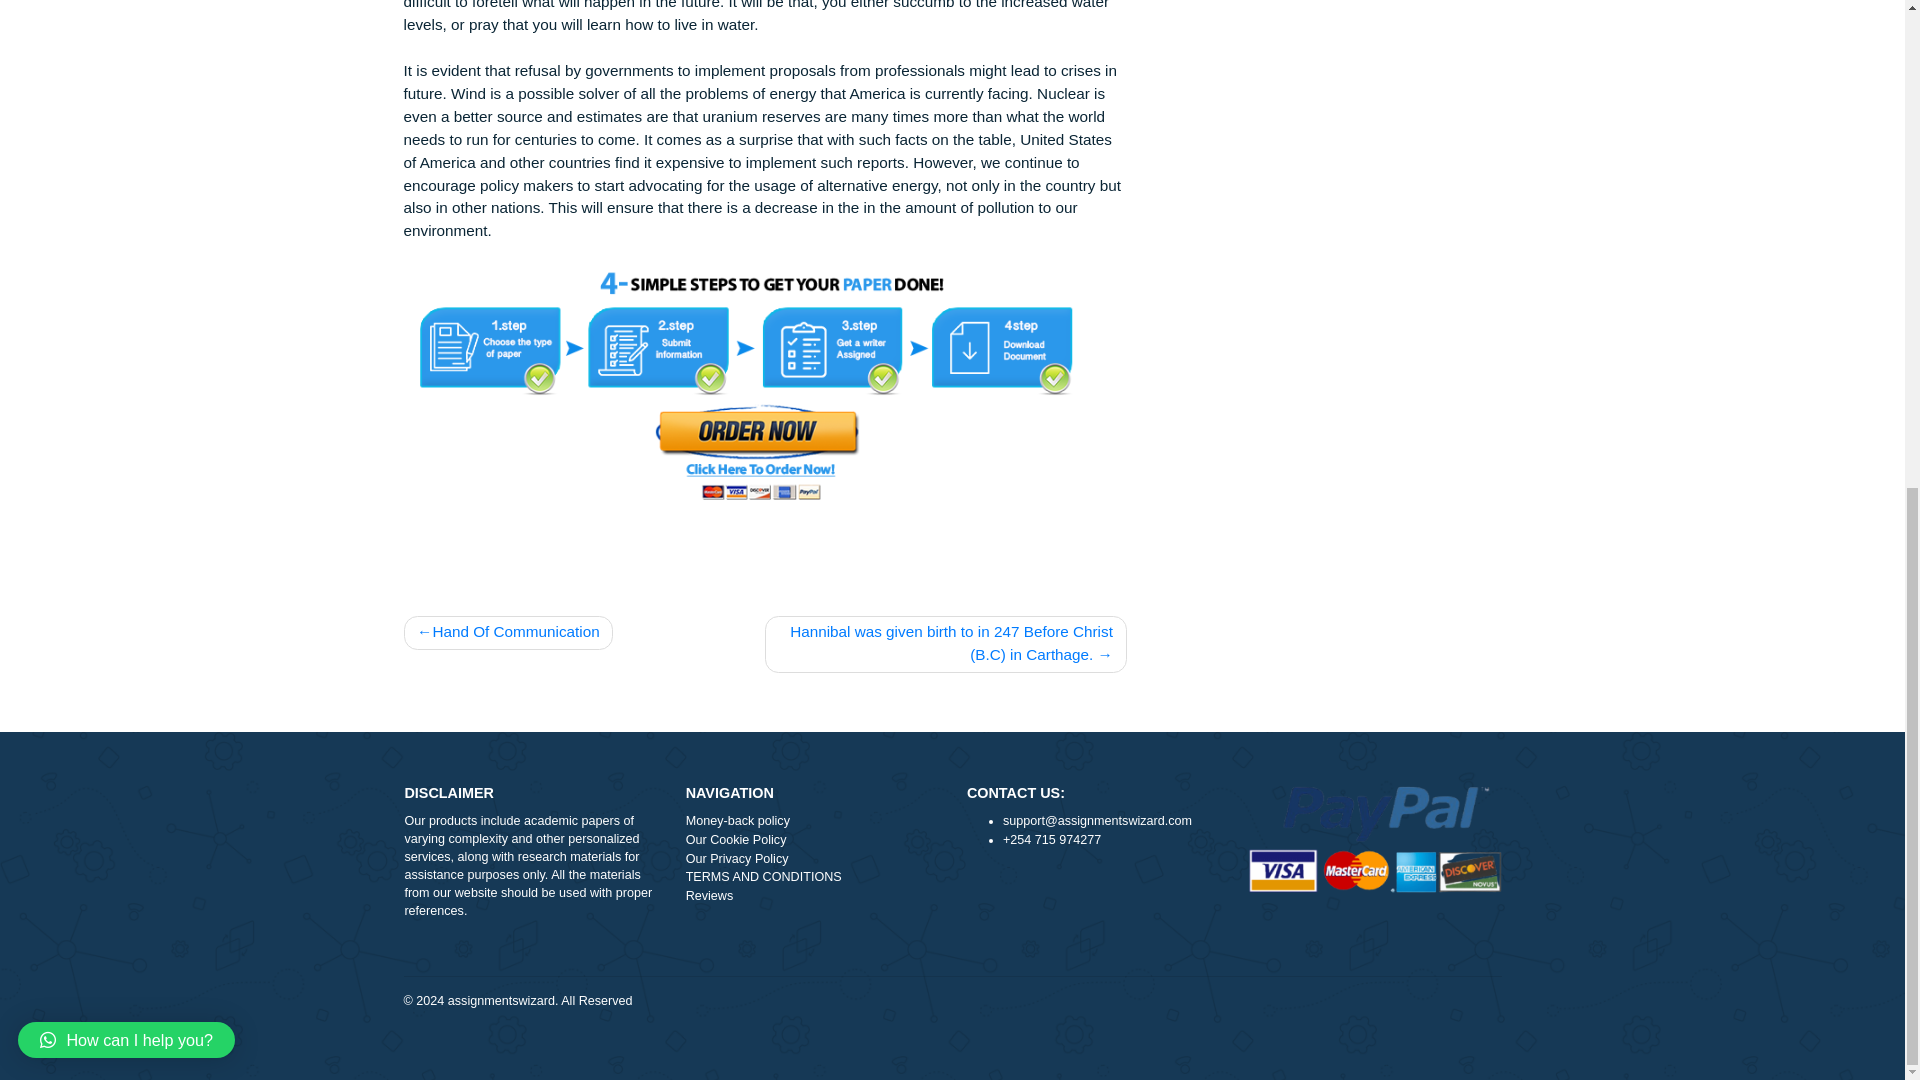 The height and width of the screenshot is (1080, 1920). What do you see at coordinates (903, 1071) in the screenshot?
I see `TERMS AND CONDITIONS` at bounding box center [903, 1071].